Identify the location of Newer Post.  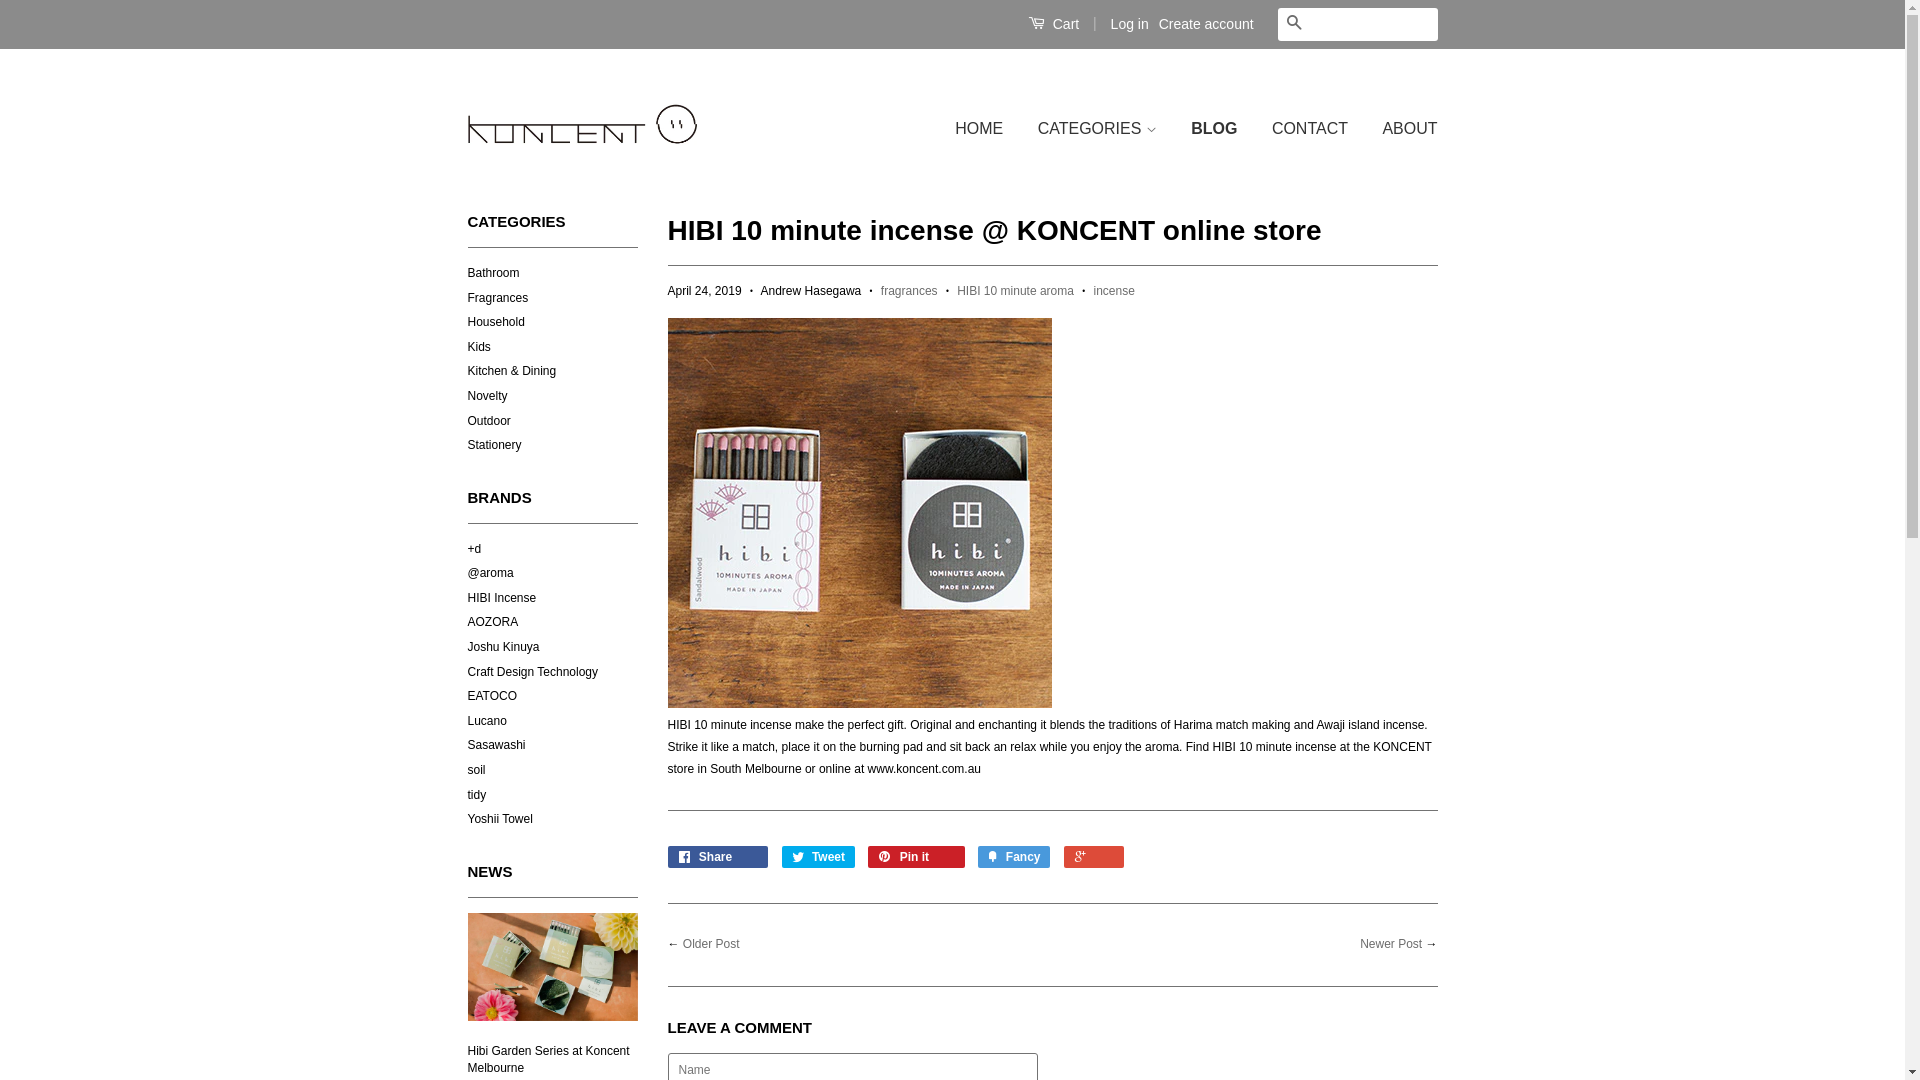
(1391, 944).